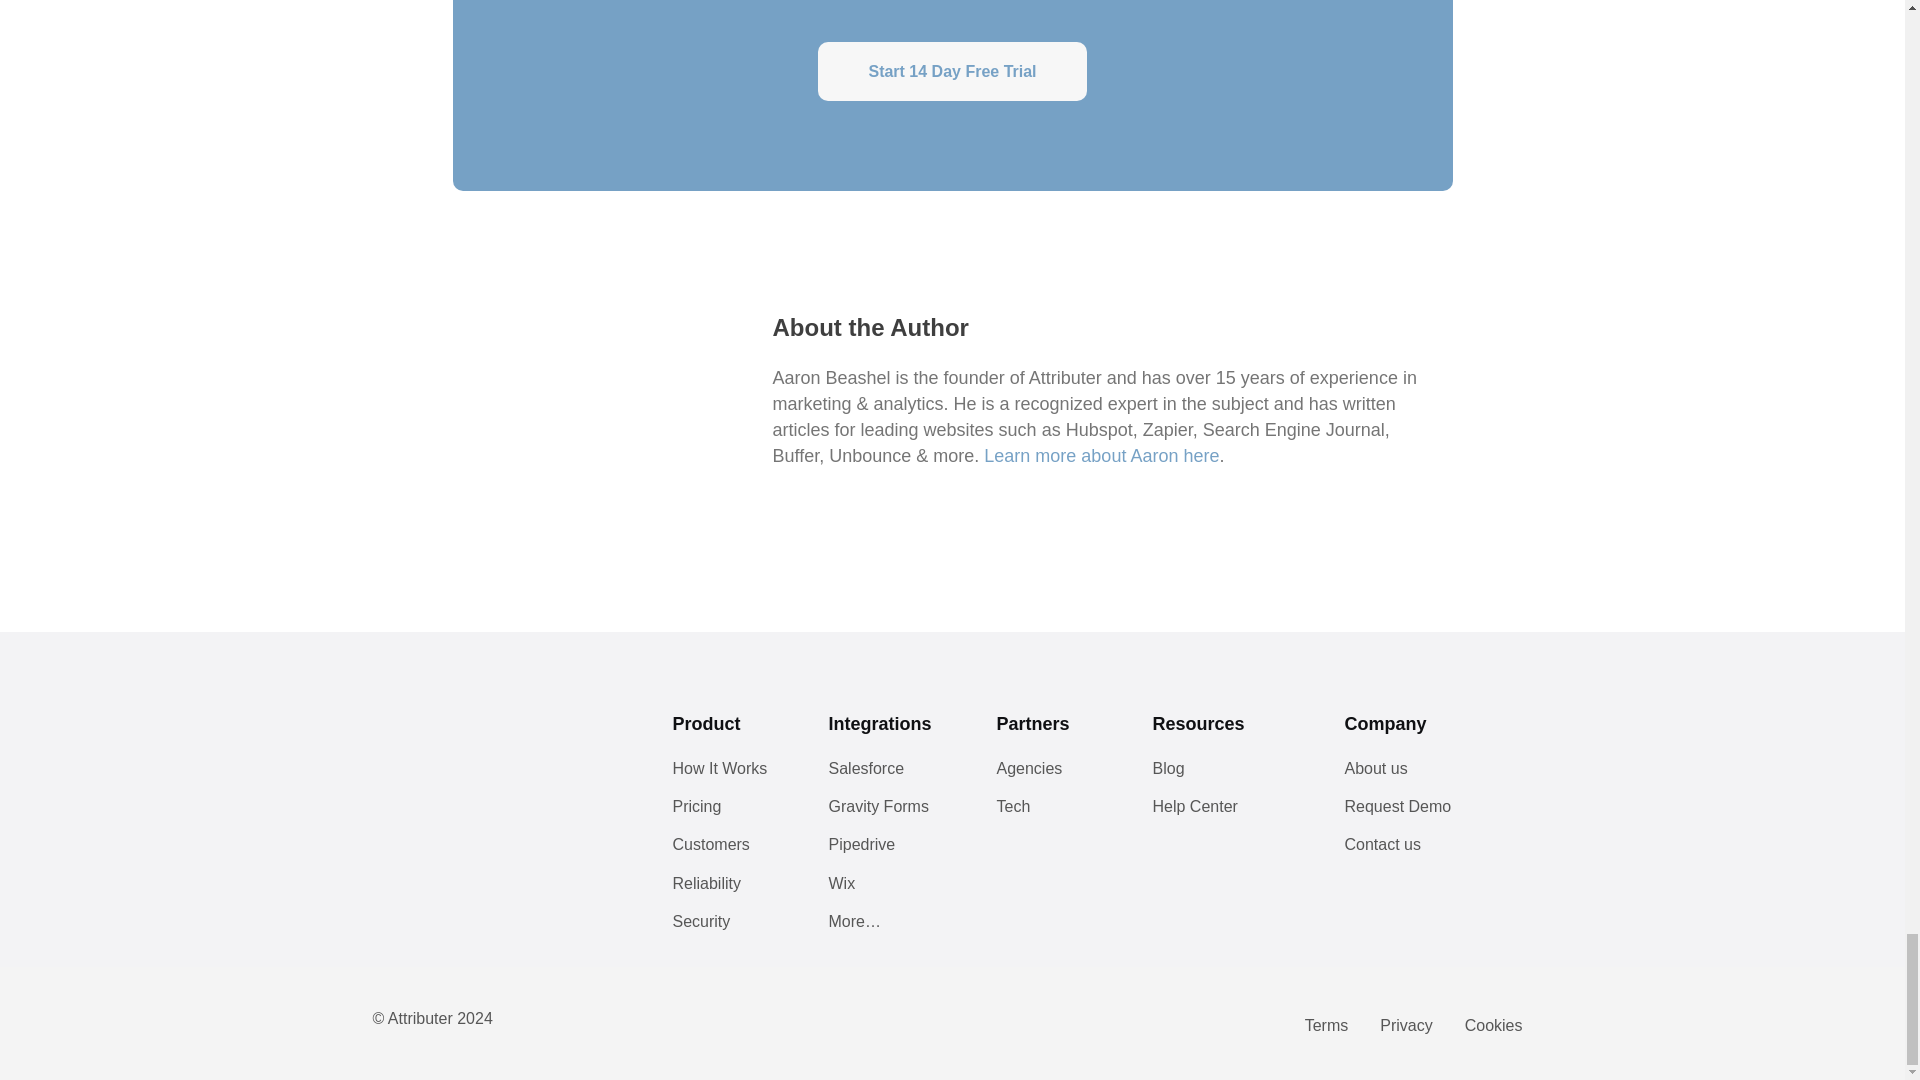 Image resolution: width=1920 pixels, height=1080 pixels. I want to click on About us, so click(1420, 775).